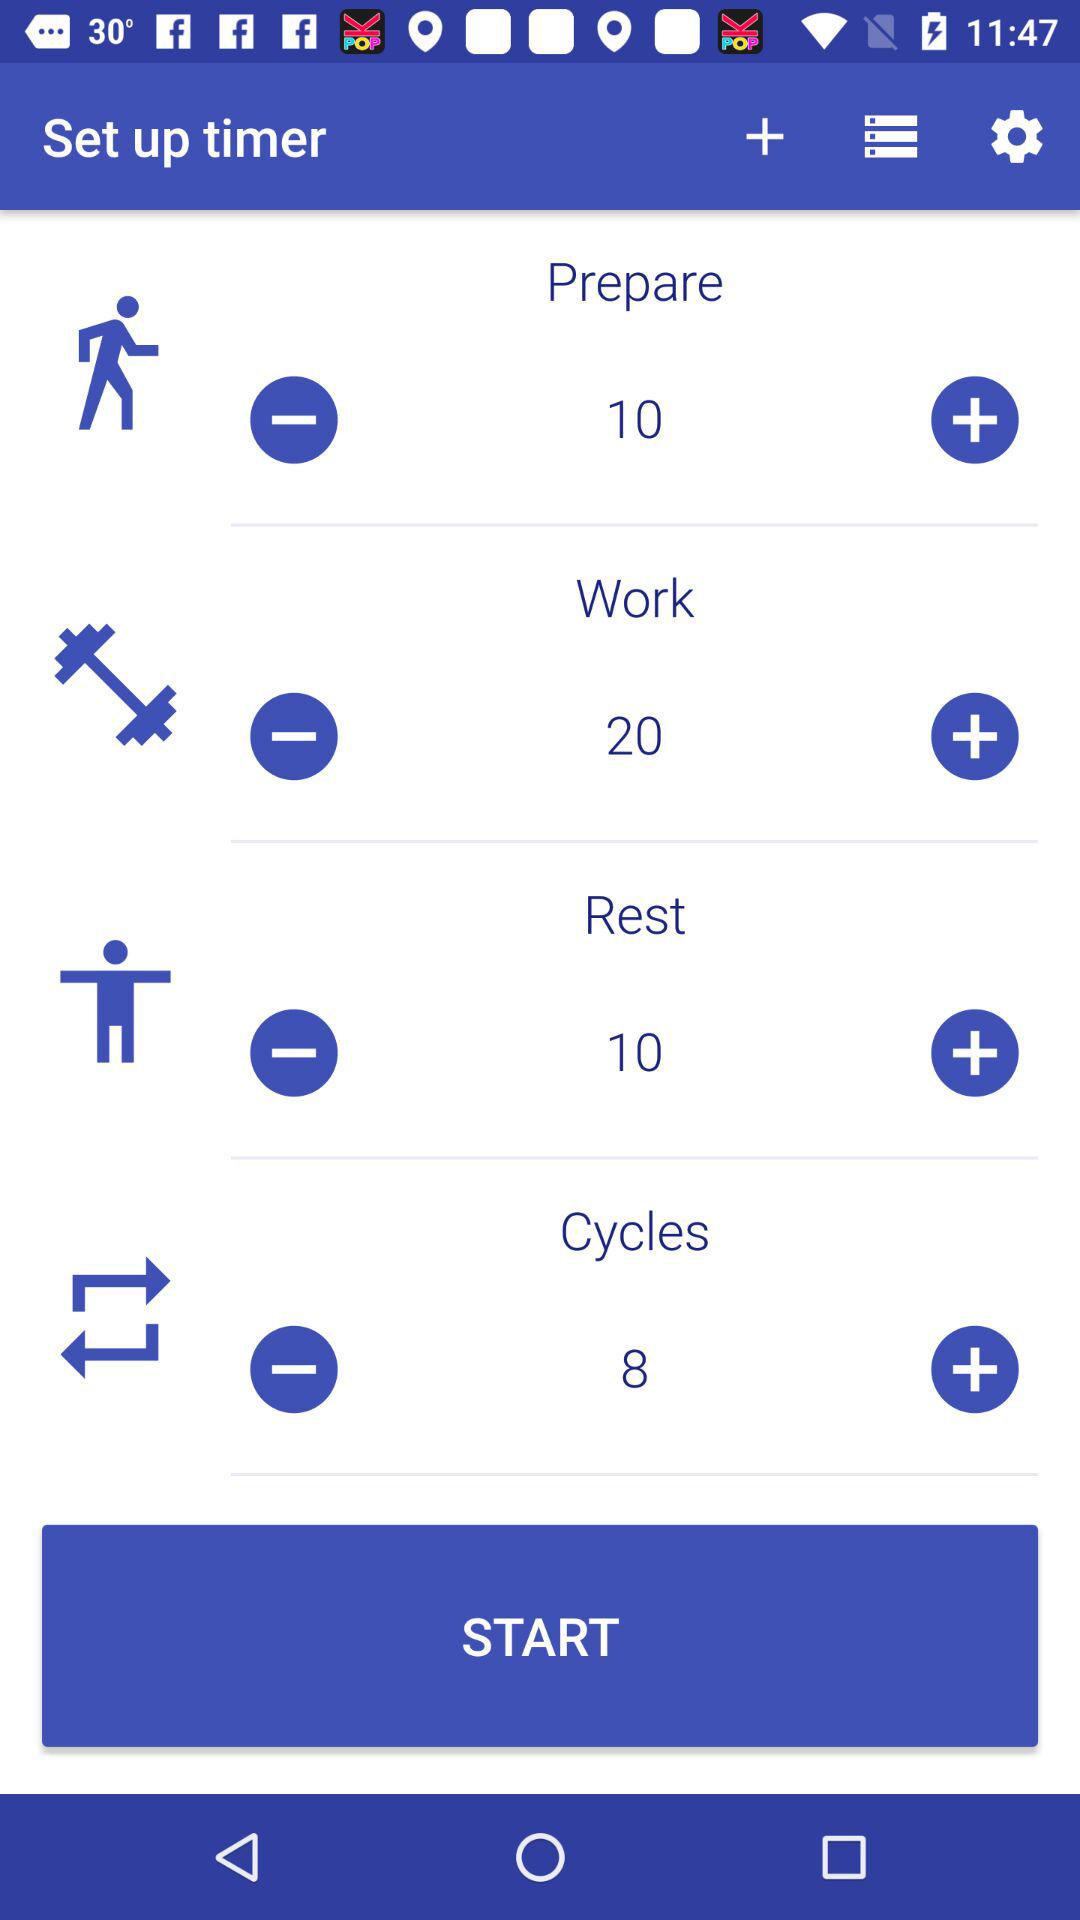 This screenshot has height=1920, width=1080. Describe the element at coordinates (764, 136) in the screenshot. I see `turn off the item above the prepare item` at that location.